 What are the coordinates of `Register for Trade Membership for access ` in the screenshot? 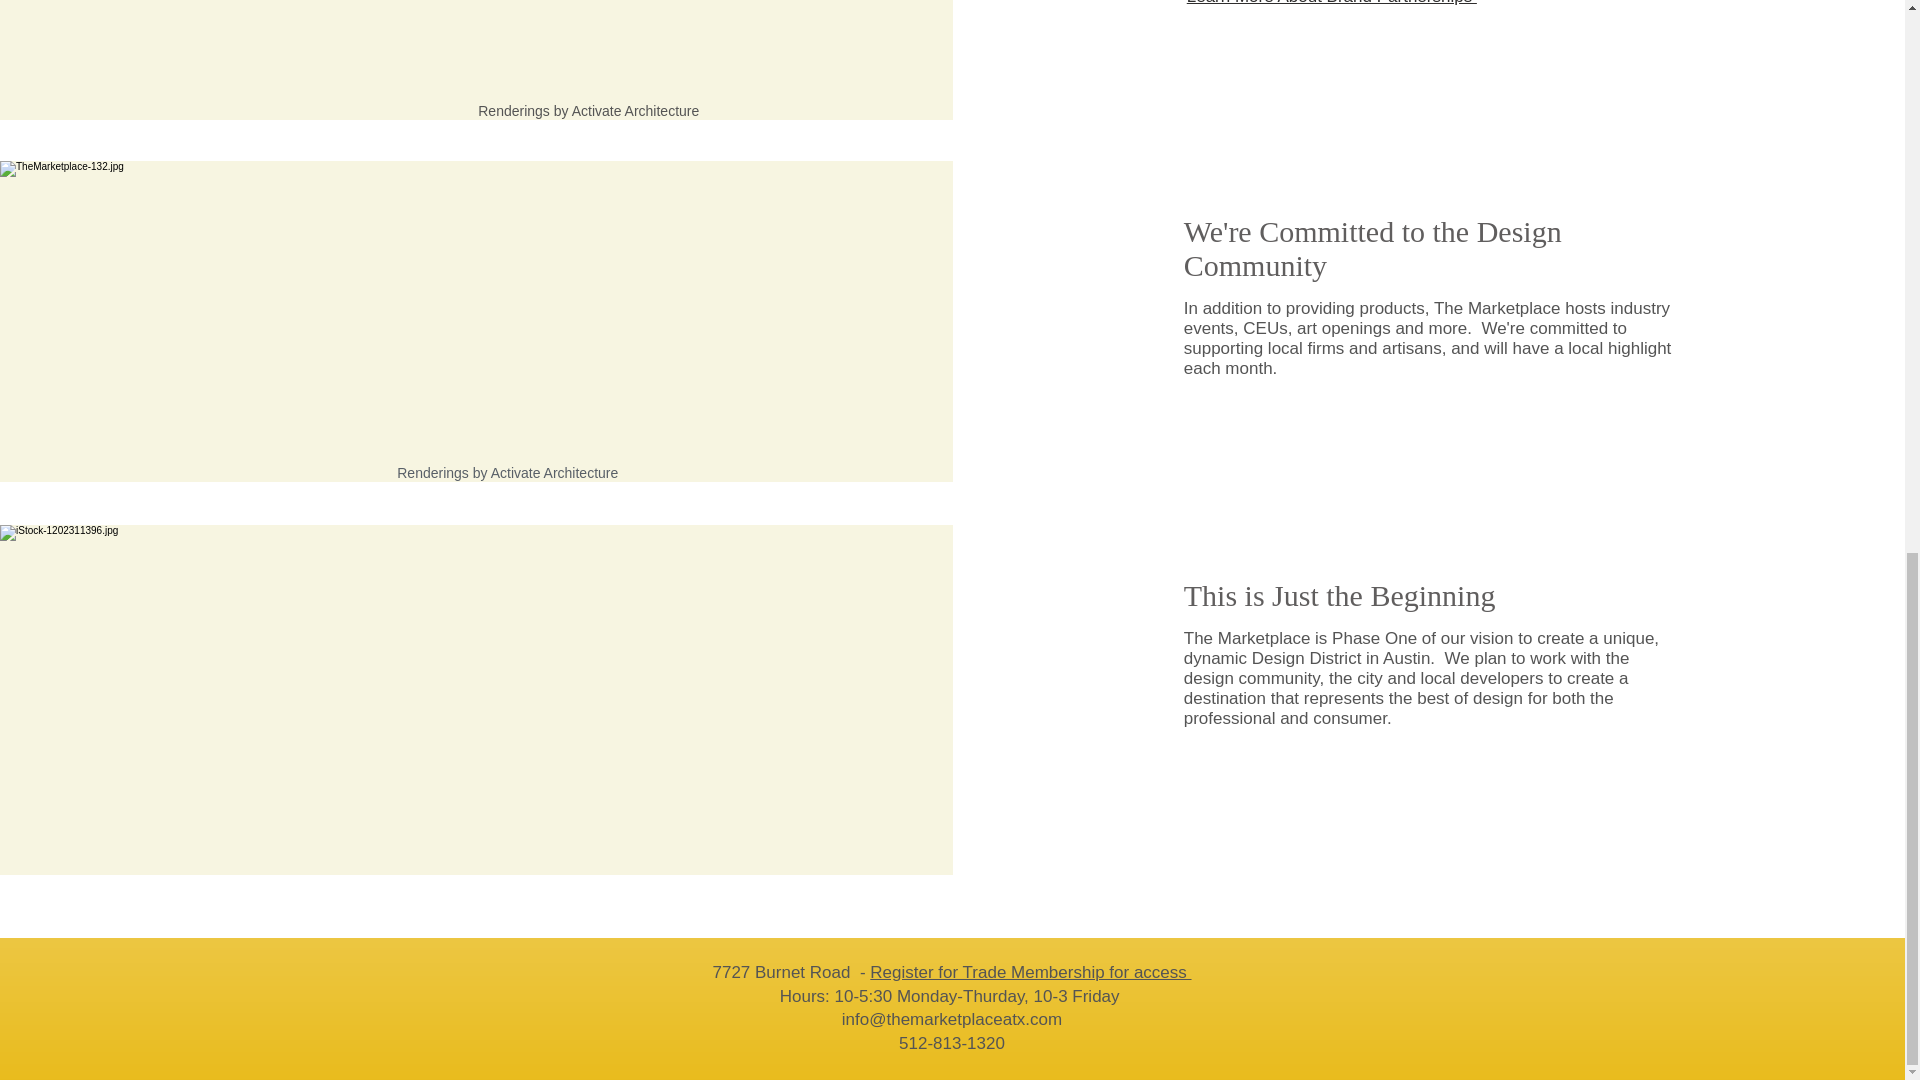 It's located at (1030, 972).